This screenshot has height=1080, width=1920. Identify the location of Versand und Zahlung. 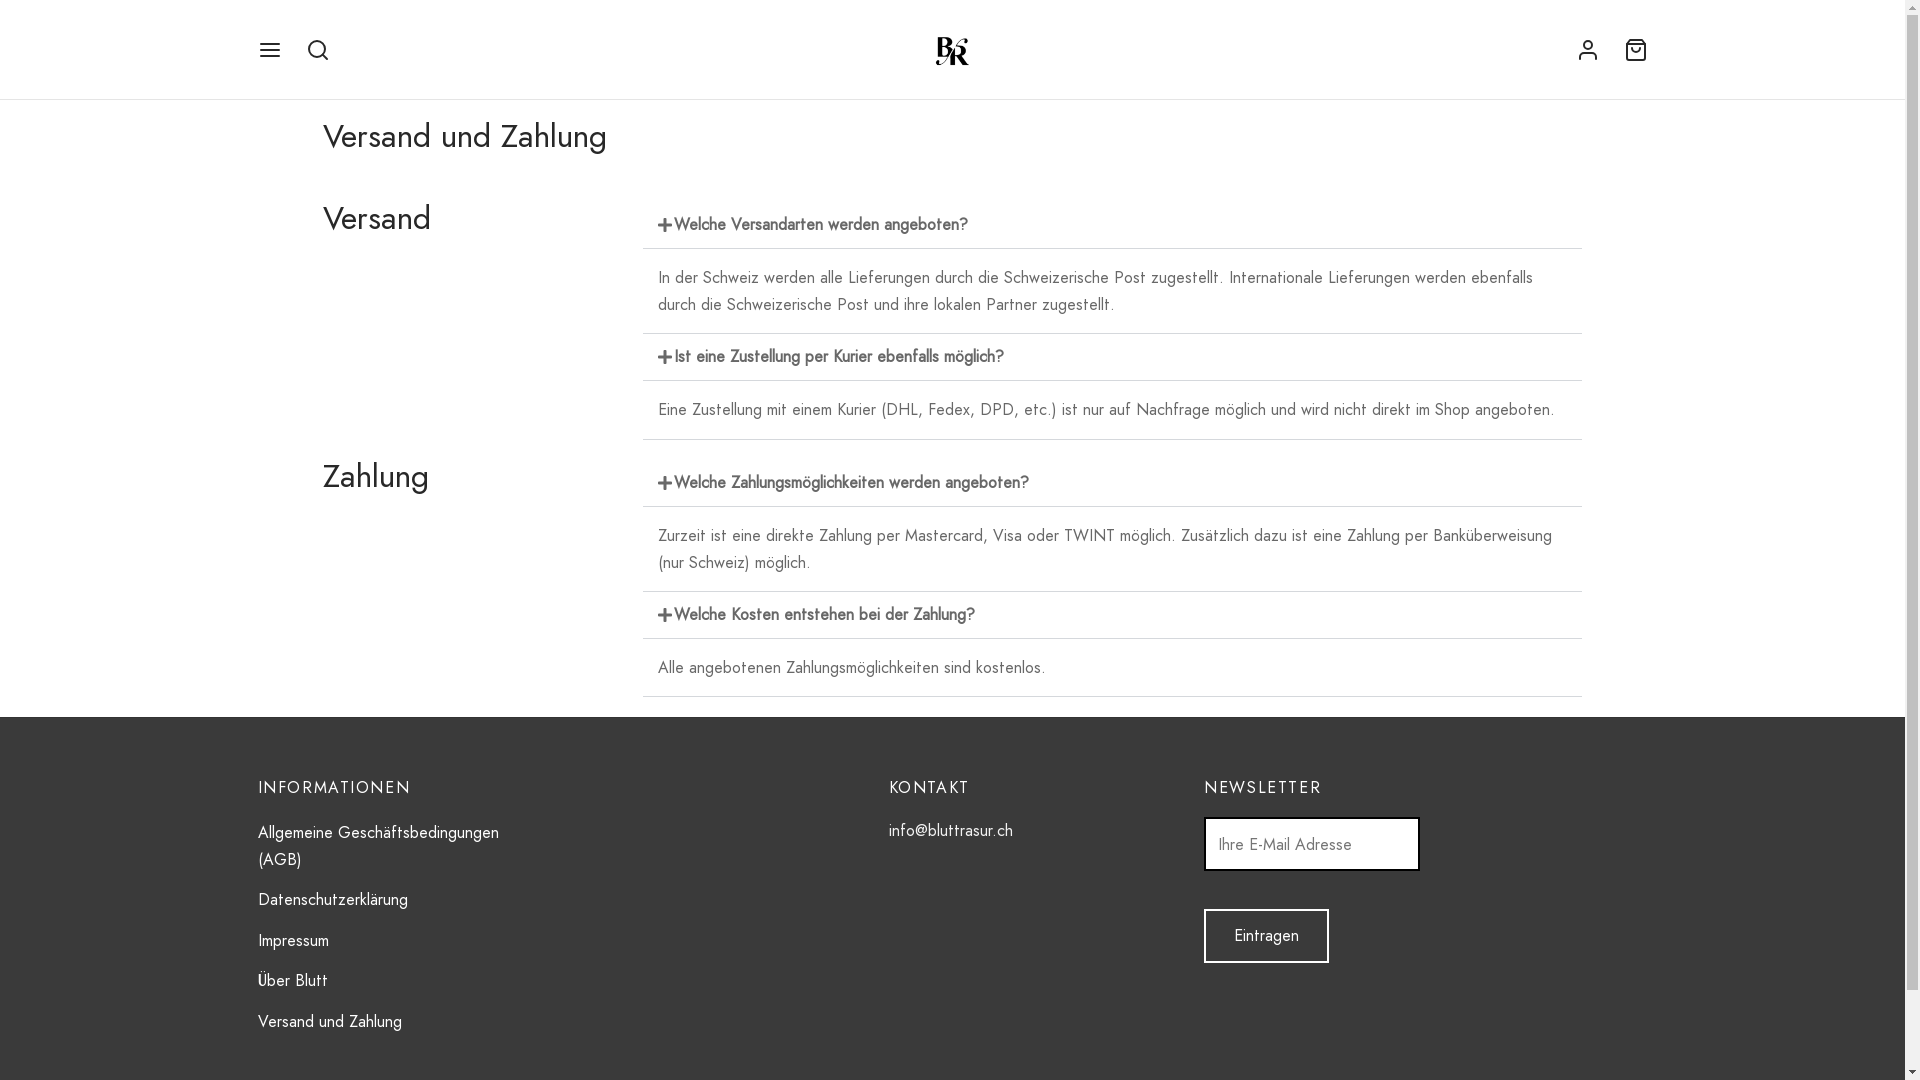
(330, 1021).